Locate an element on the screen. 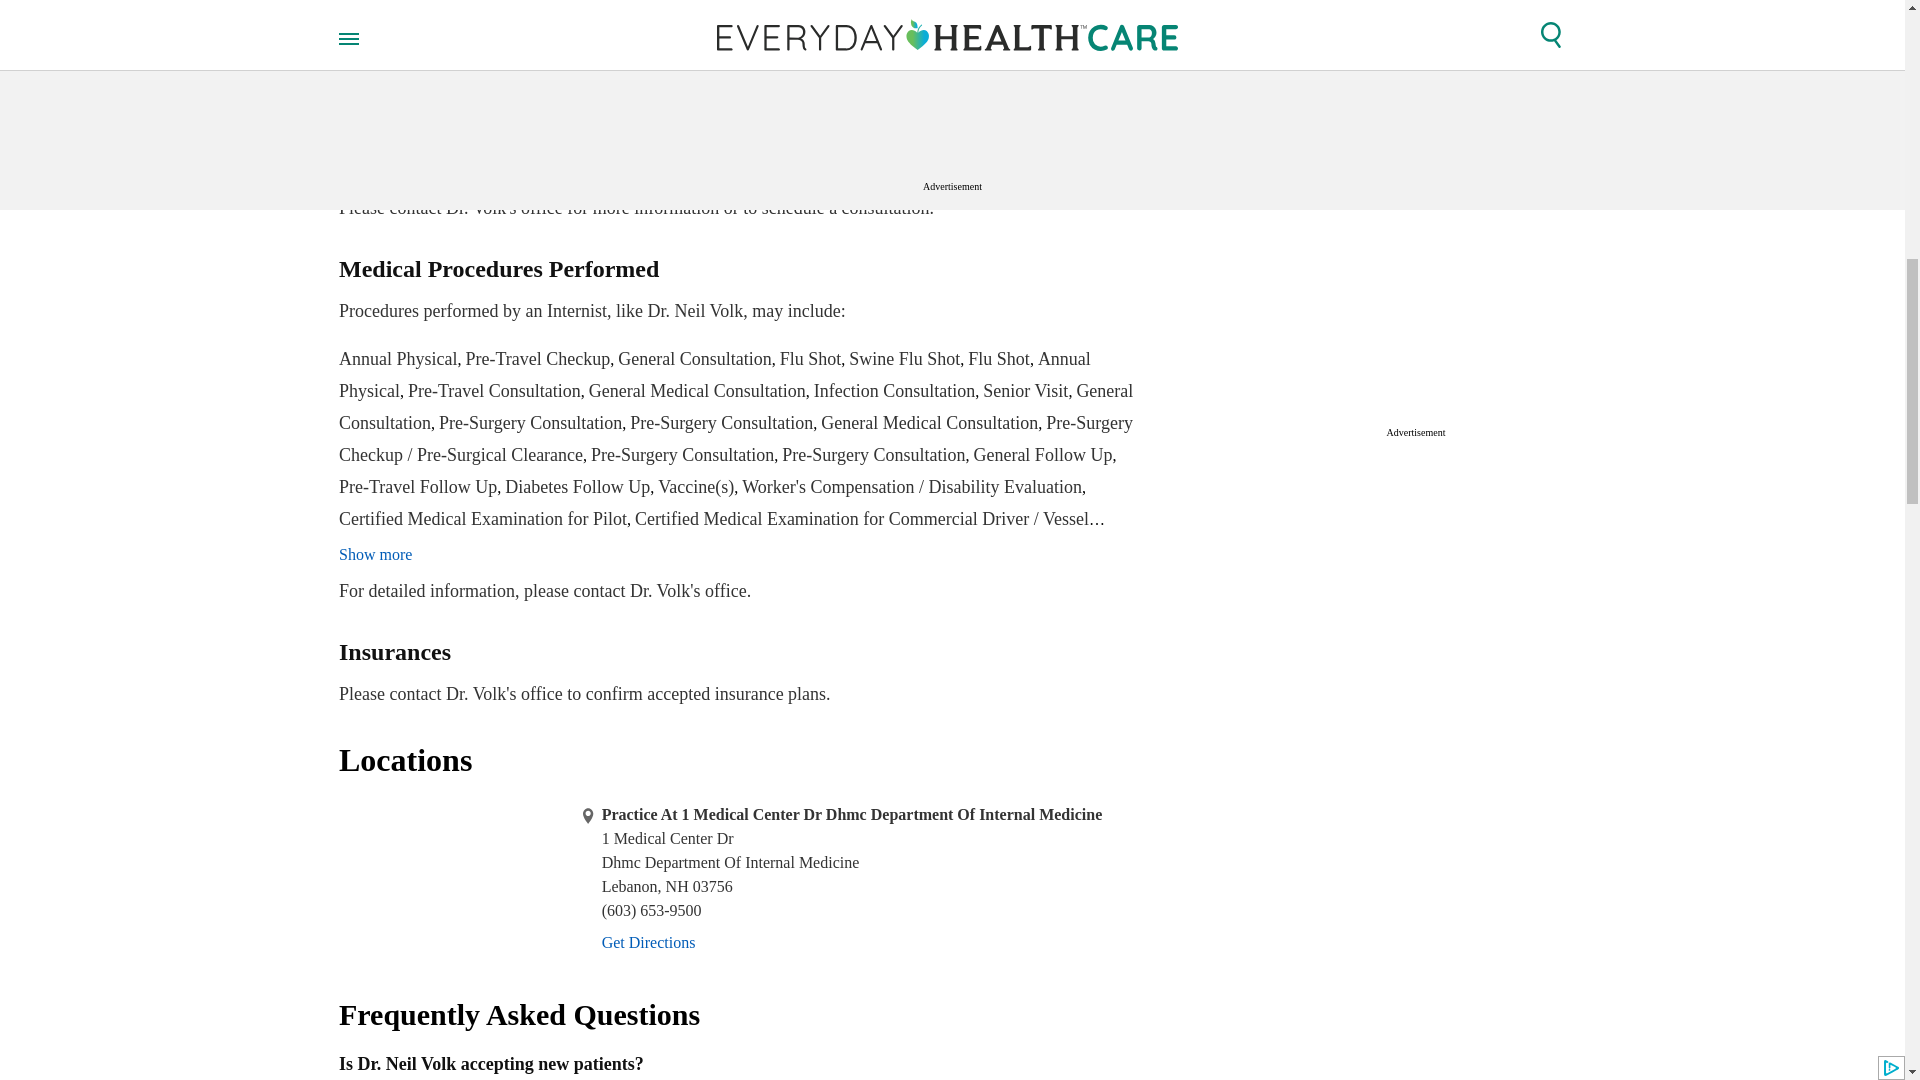 This screenshot has height=1080, width=1920. Pre-Surgery Consultation is located at coordinates (682, 454).